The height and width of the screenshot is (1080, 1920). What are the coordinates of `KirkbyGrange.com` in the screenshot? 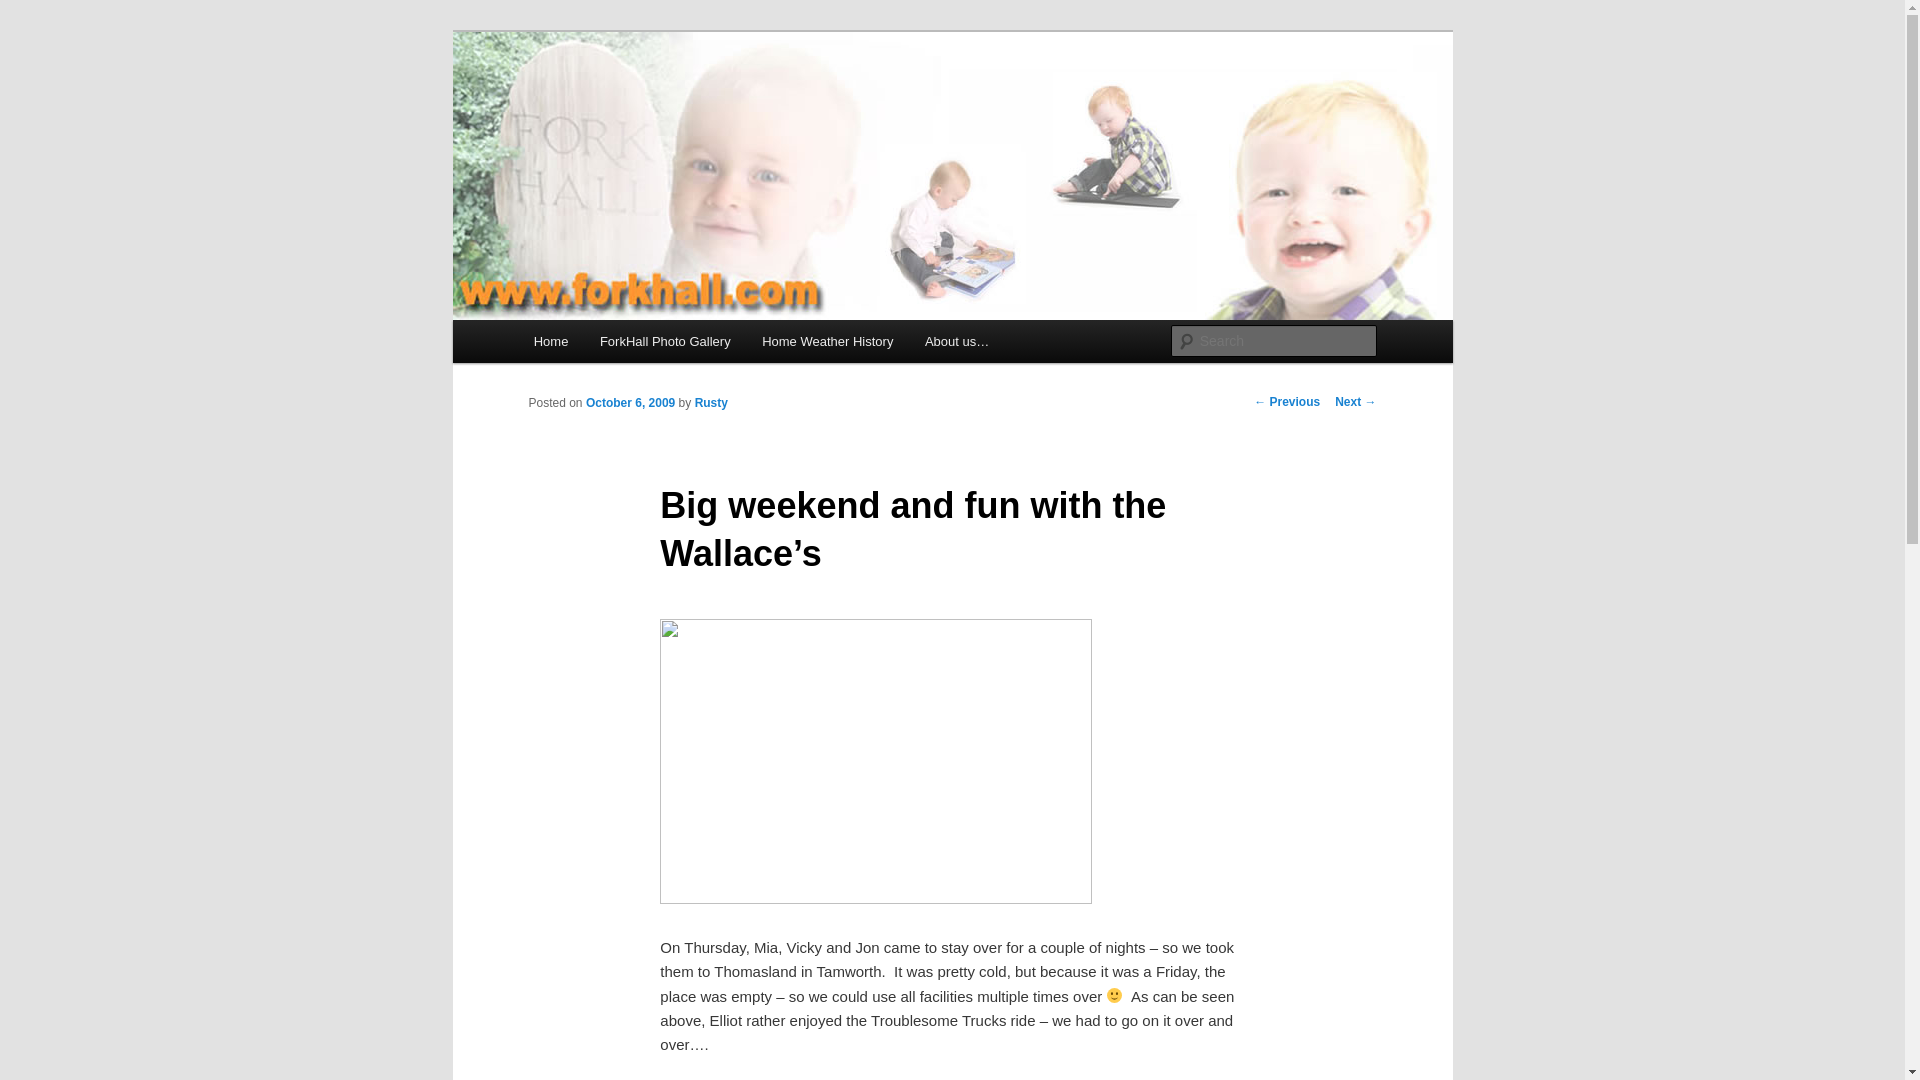 It's located at (662, 104).